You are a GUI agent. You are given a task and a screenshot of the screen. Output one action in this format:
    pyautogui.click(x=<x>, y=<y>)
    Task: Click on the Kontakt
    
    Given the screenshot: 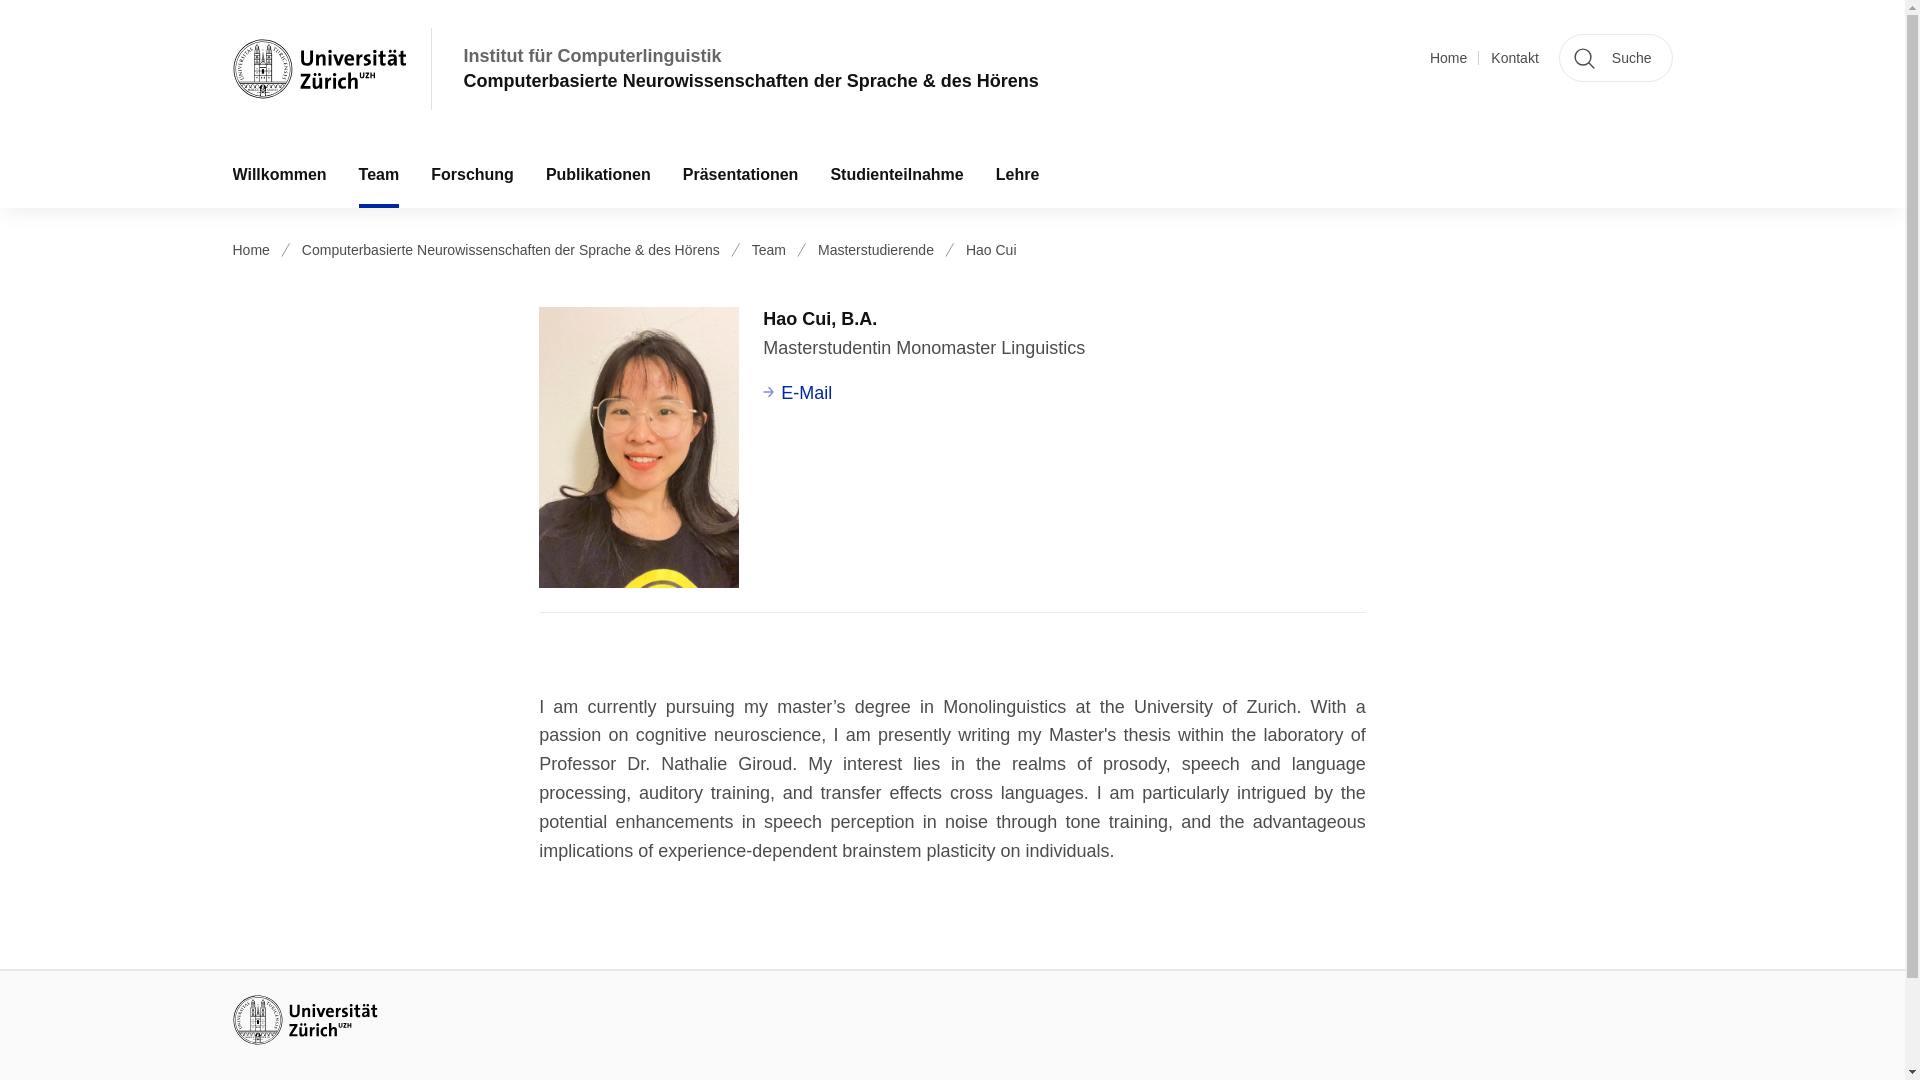 What is the action you would take?
    pyautogui.click(x=1514, y=58)
    